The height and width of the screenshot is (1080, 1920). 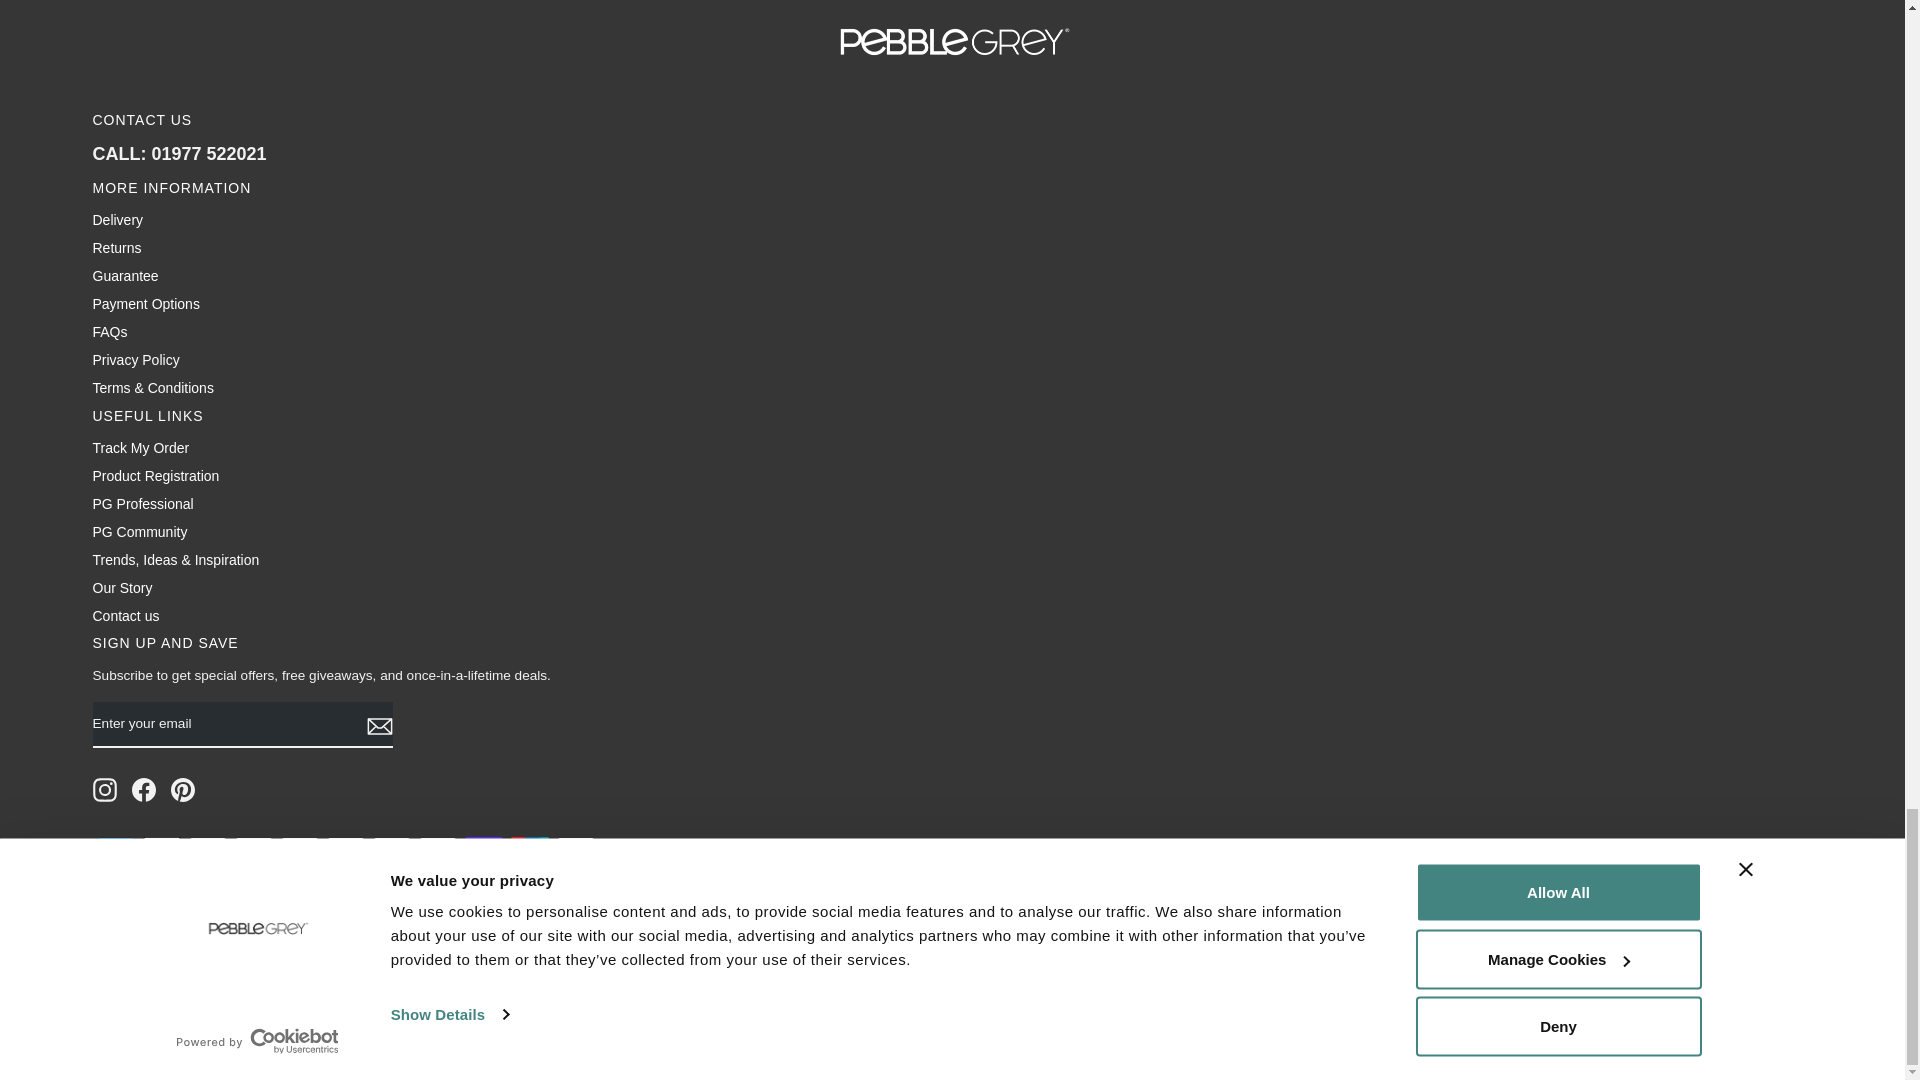 What do you see at coordinates (391, 848) in the screenshot?
I see `Mastercard` at bounding box center [391, 848].